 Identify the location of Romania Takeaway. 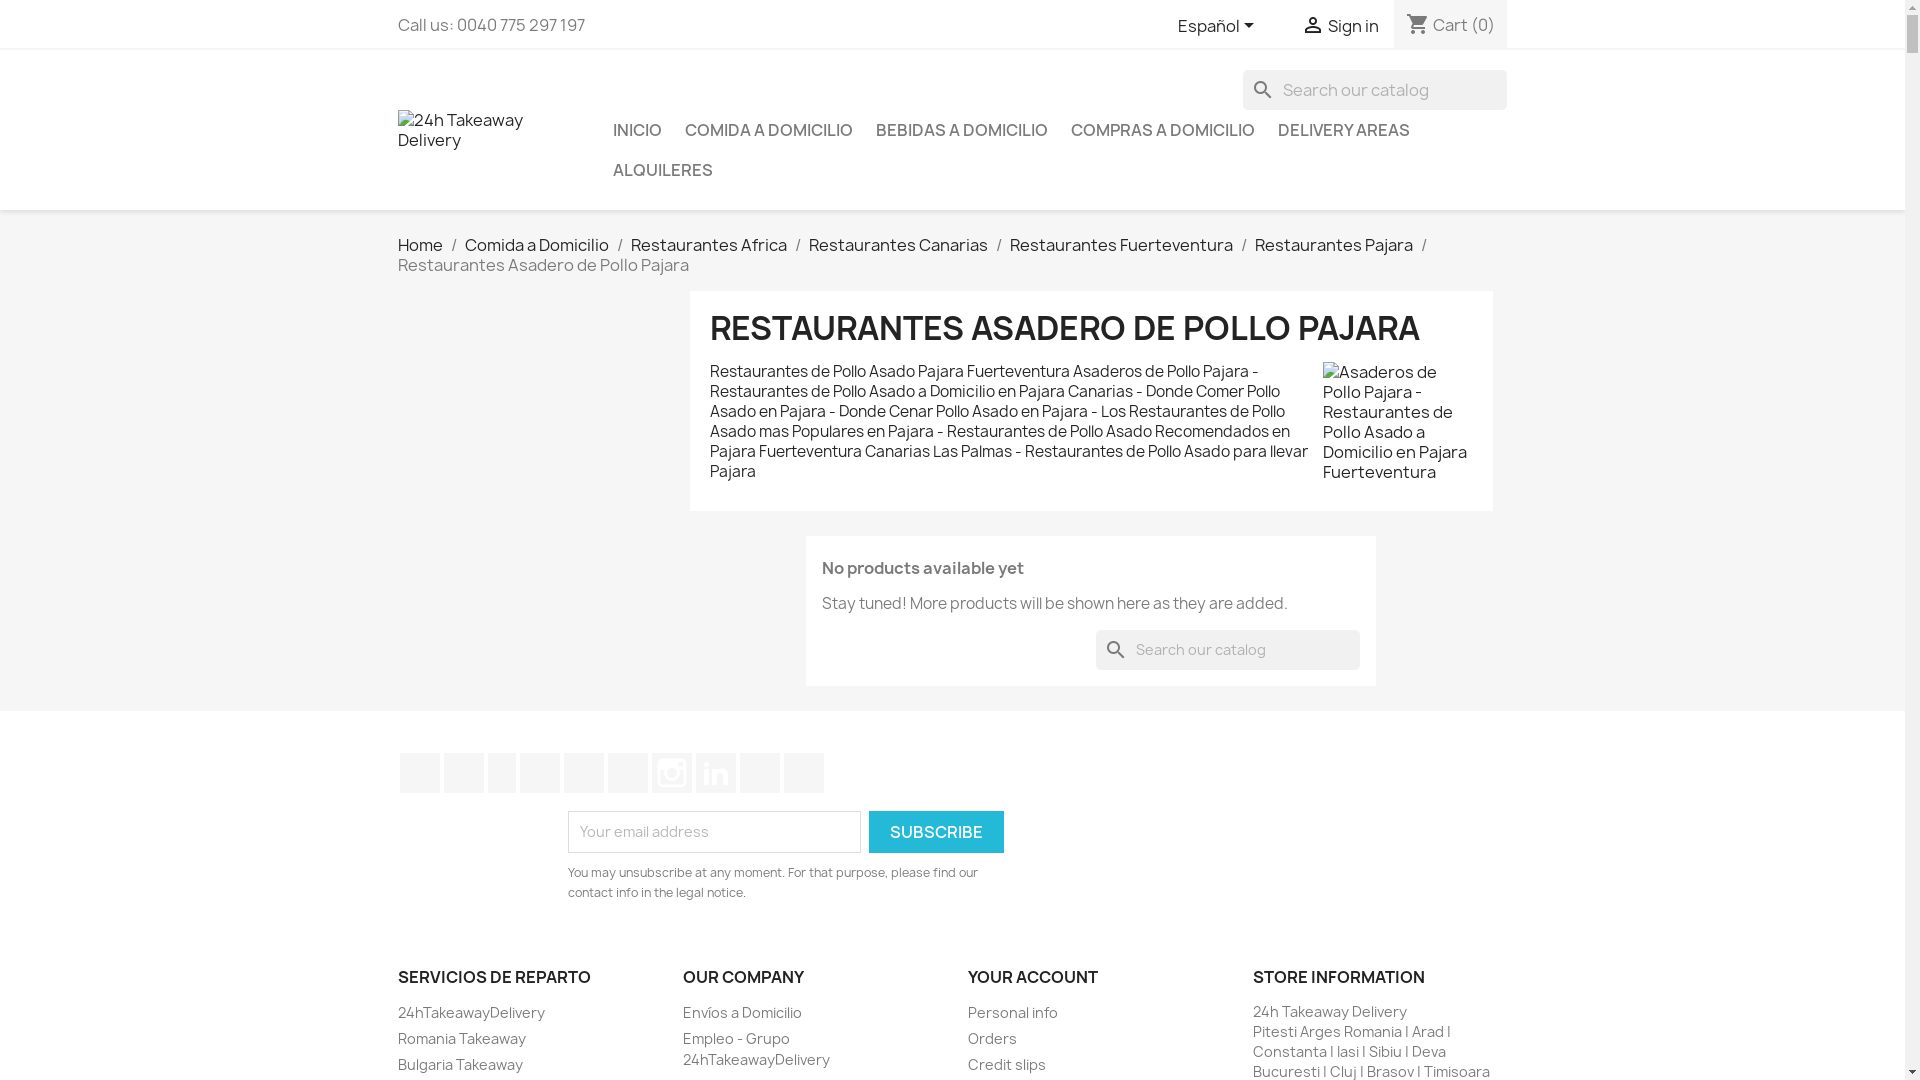
(462, 1038).